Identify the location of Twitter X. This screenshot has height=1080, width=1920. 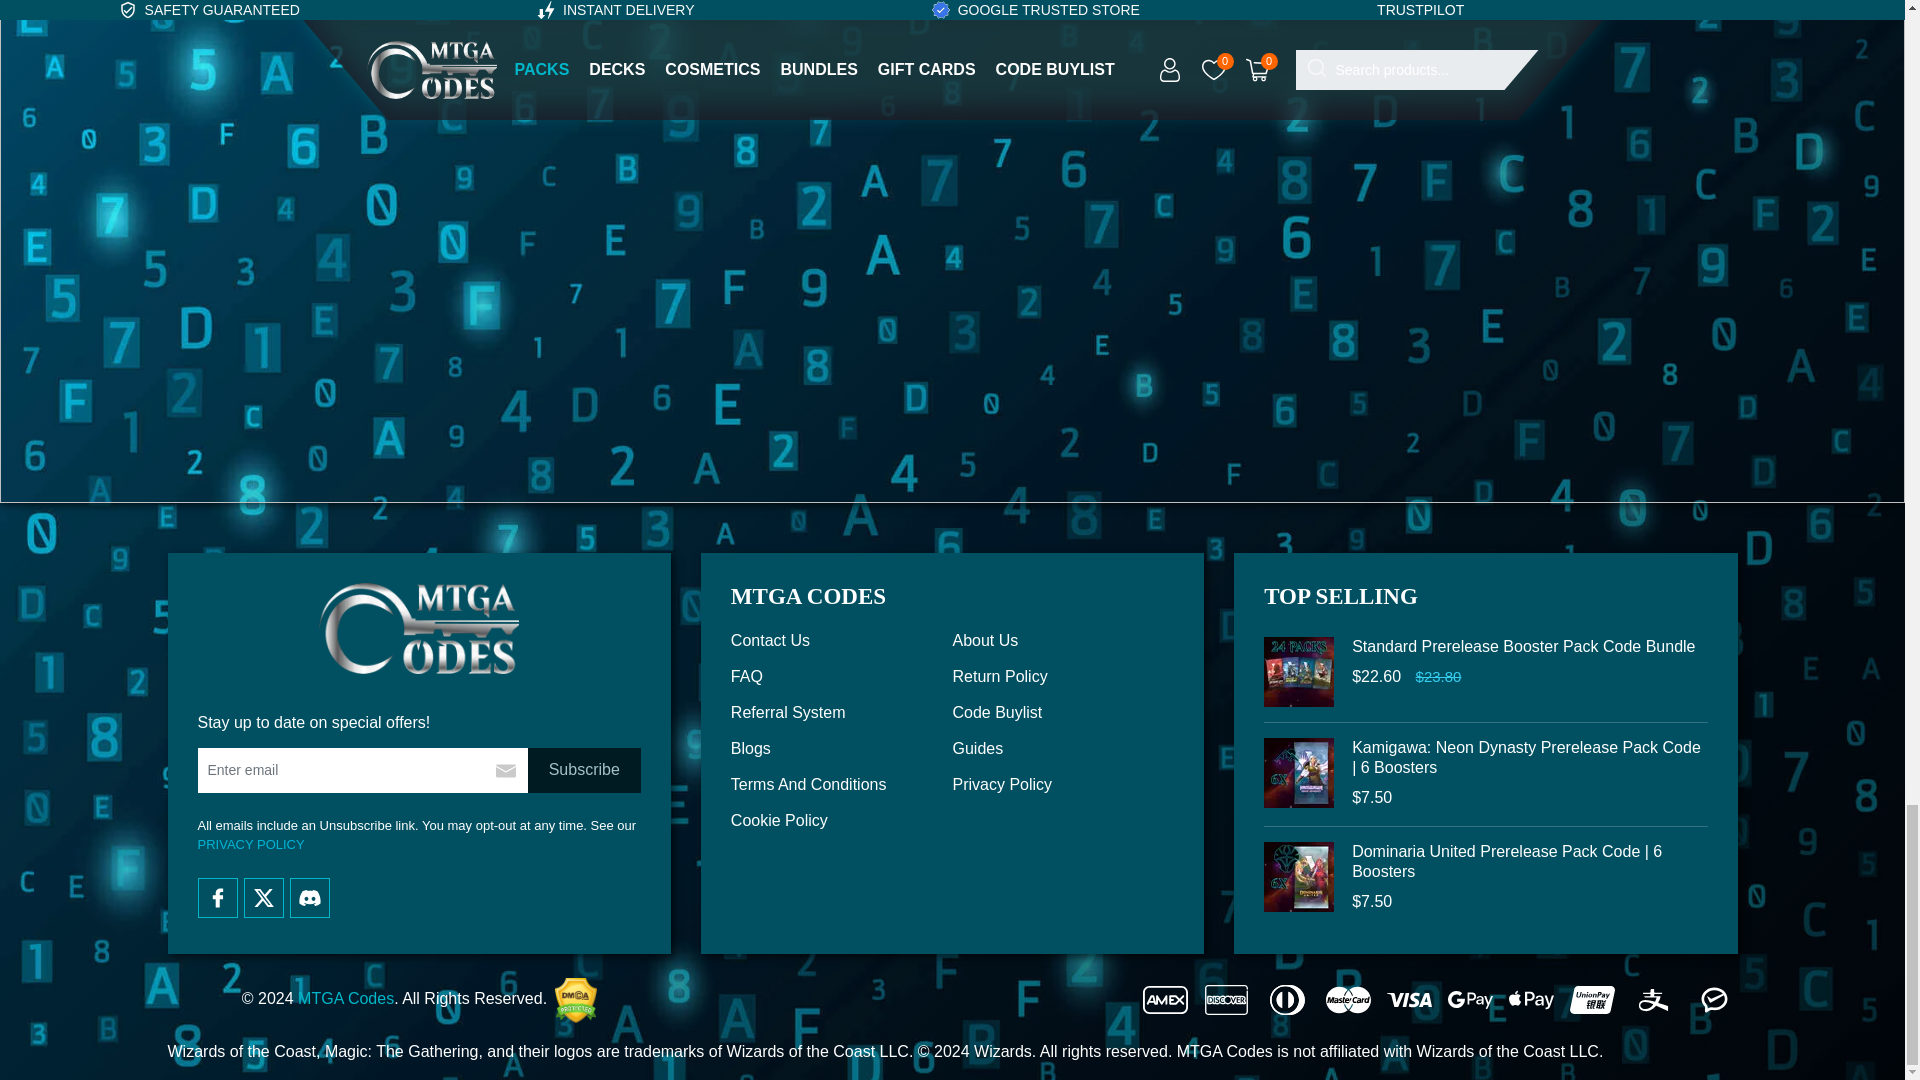
(264, 898).